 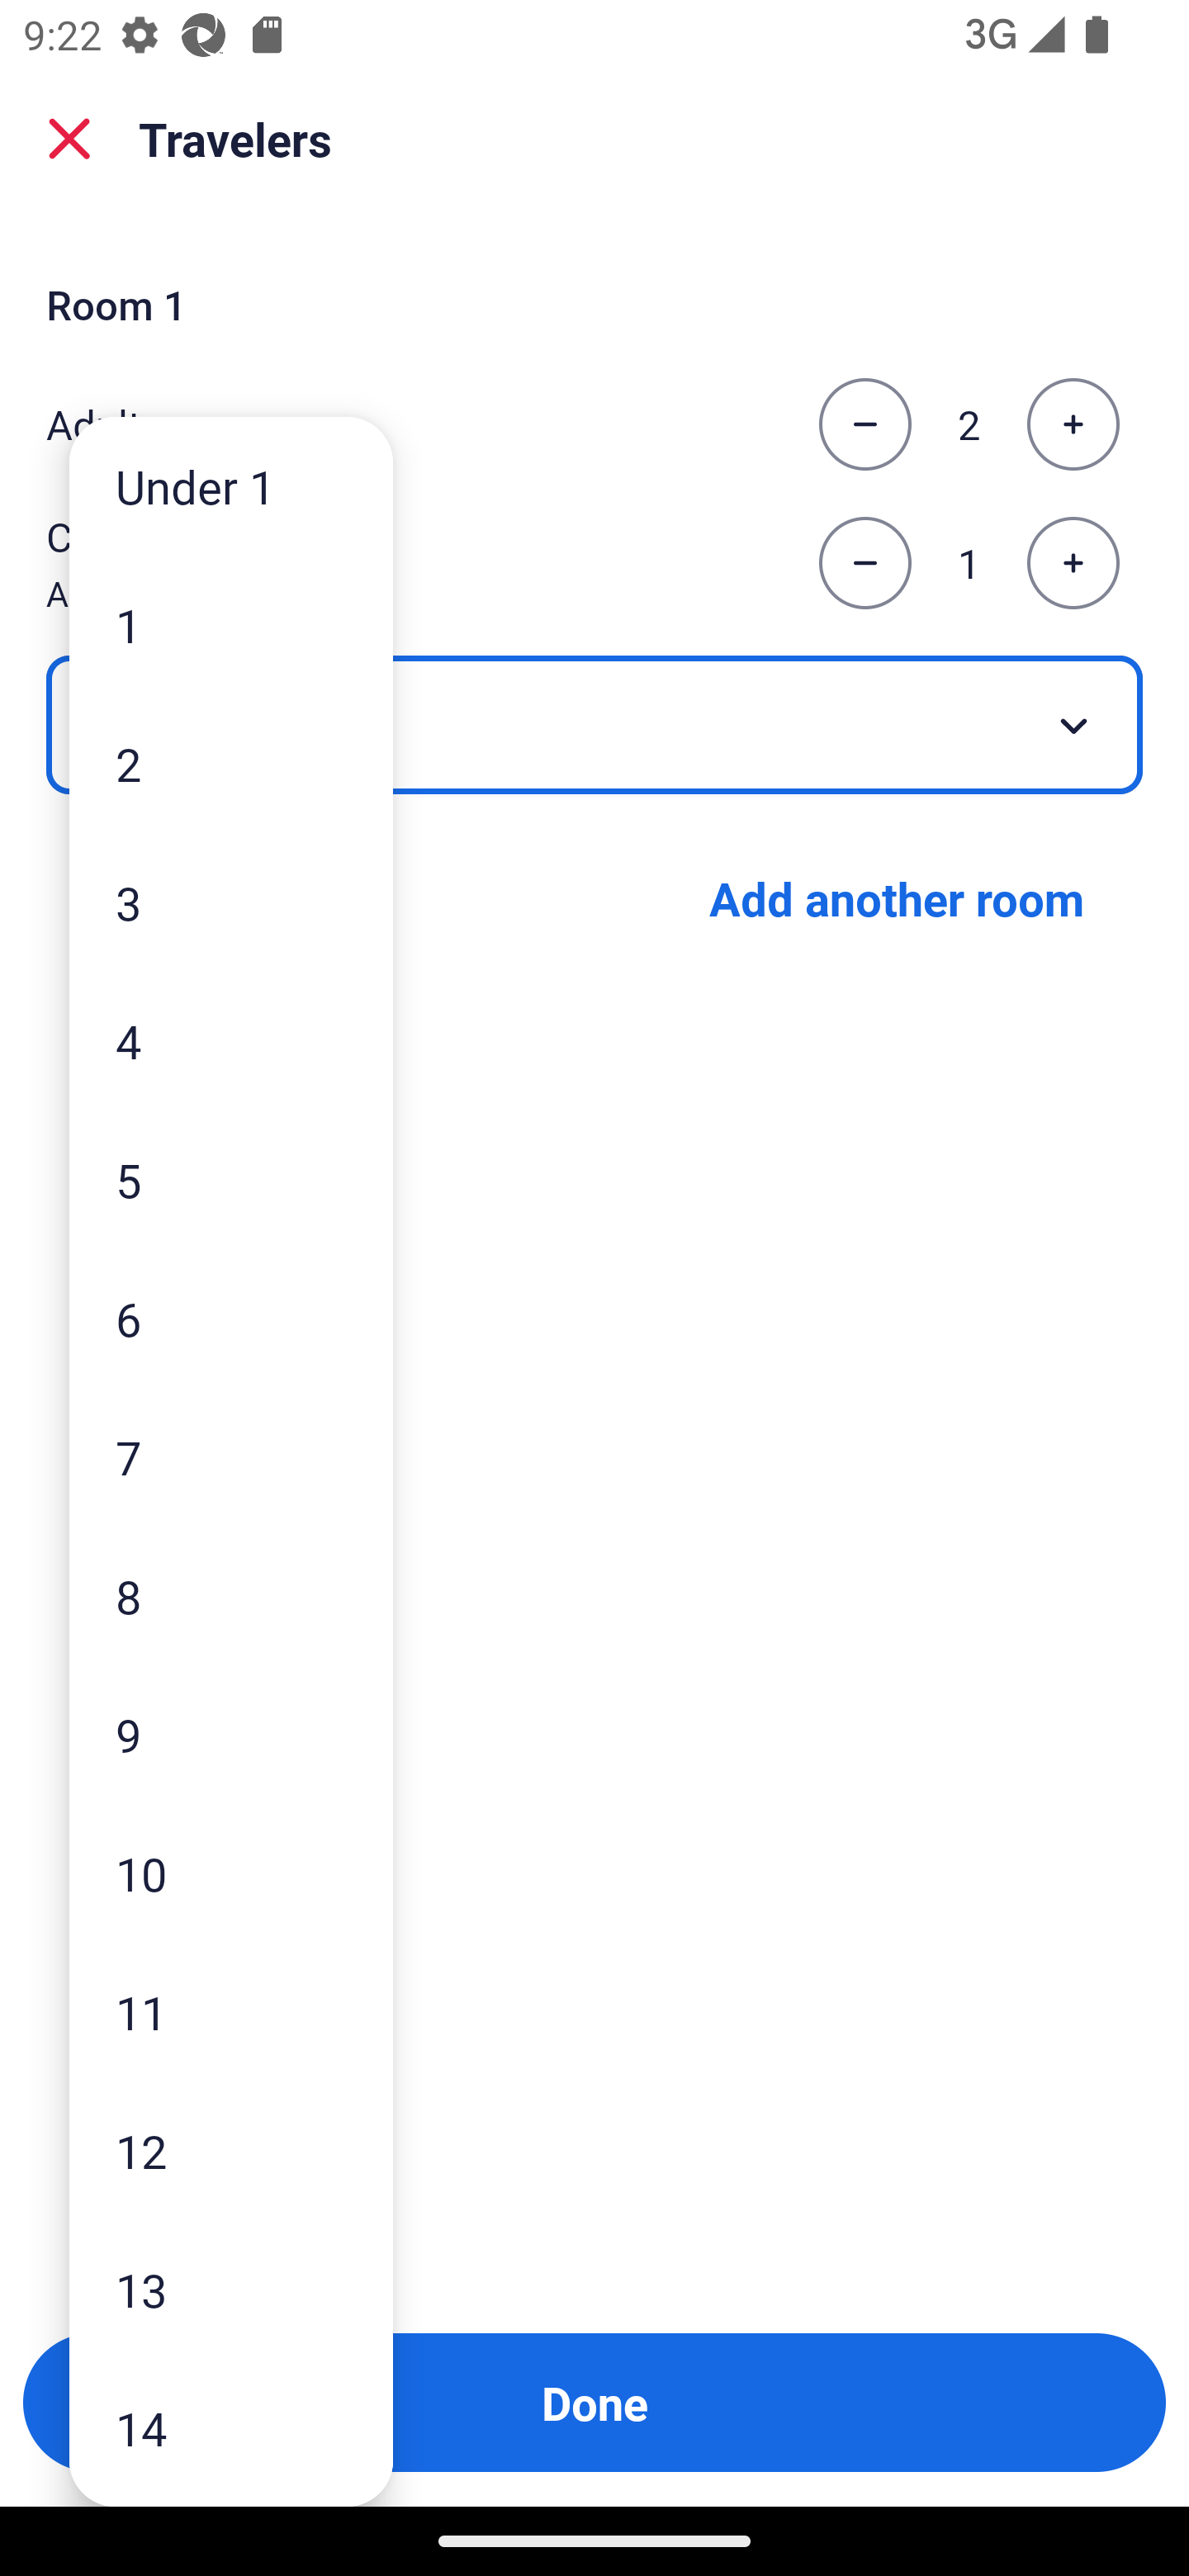 What do you see at coordinates (231, 2150) in the screenshot?
I see `12` at bounding box center [231, 2150].